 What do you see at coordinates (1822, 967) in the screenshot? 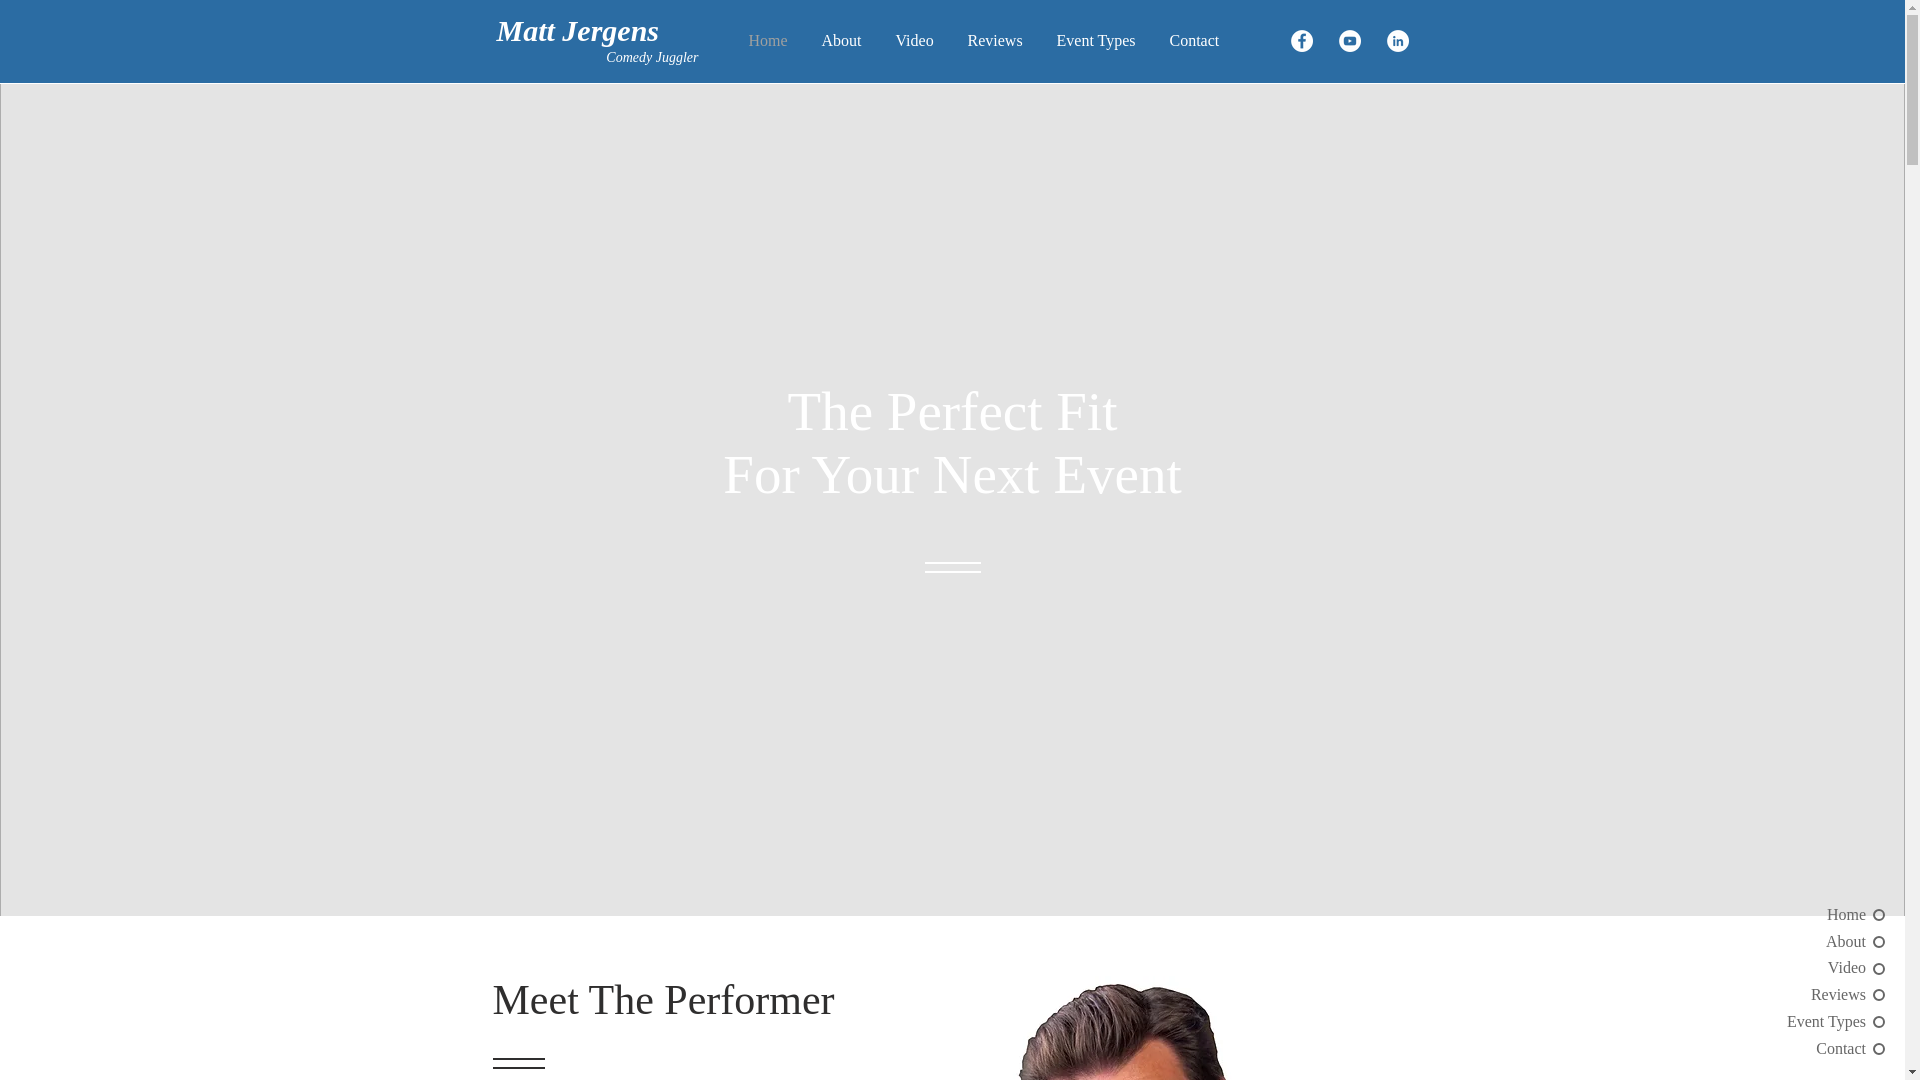
I see `Video` at bounding box center [1822, 967].